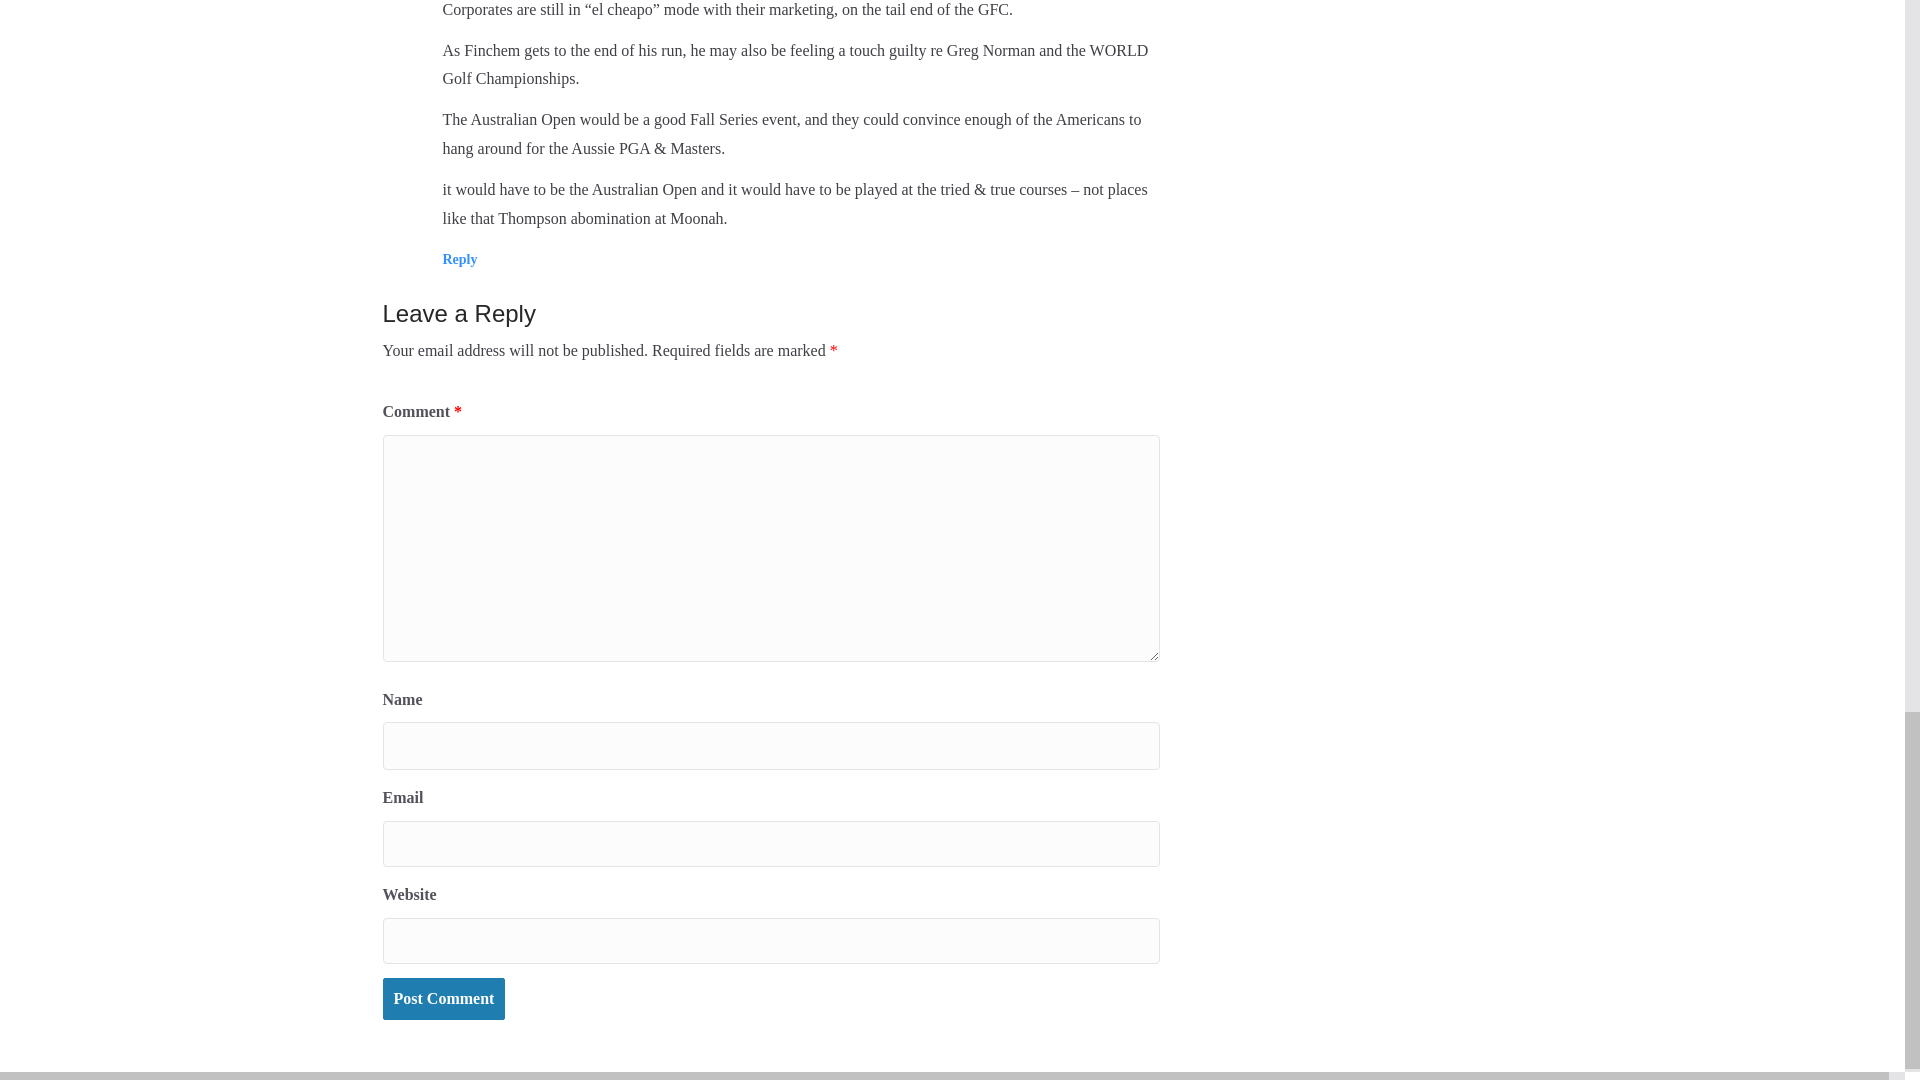 This screenshot has width=1920, height=1080. What do you see at coordinates (443, 999) in the screenshot?
I see `Post Comment` at bounding box center [443, 999].